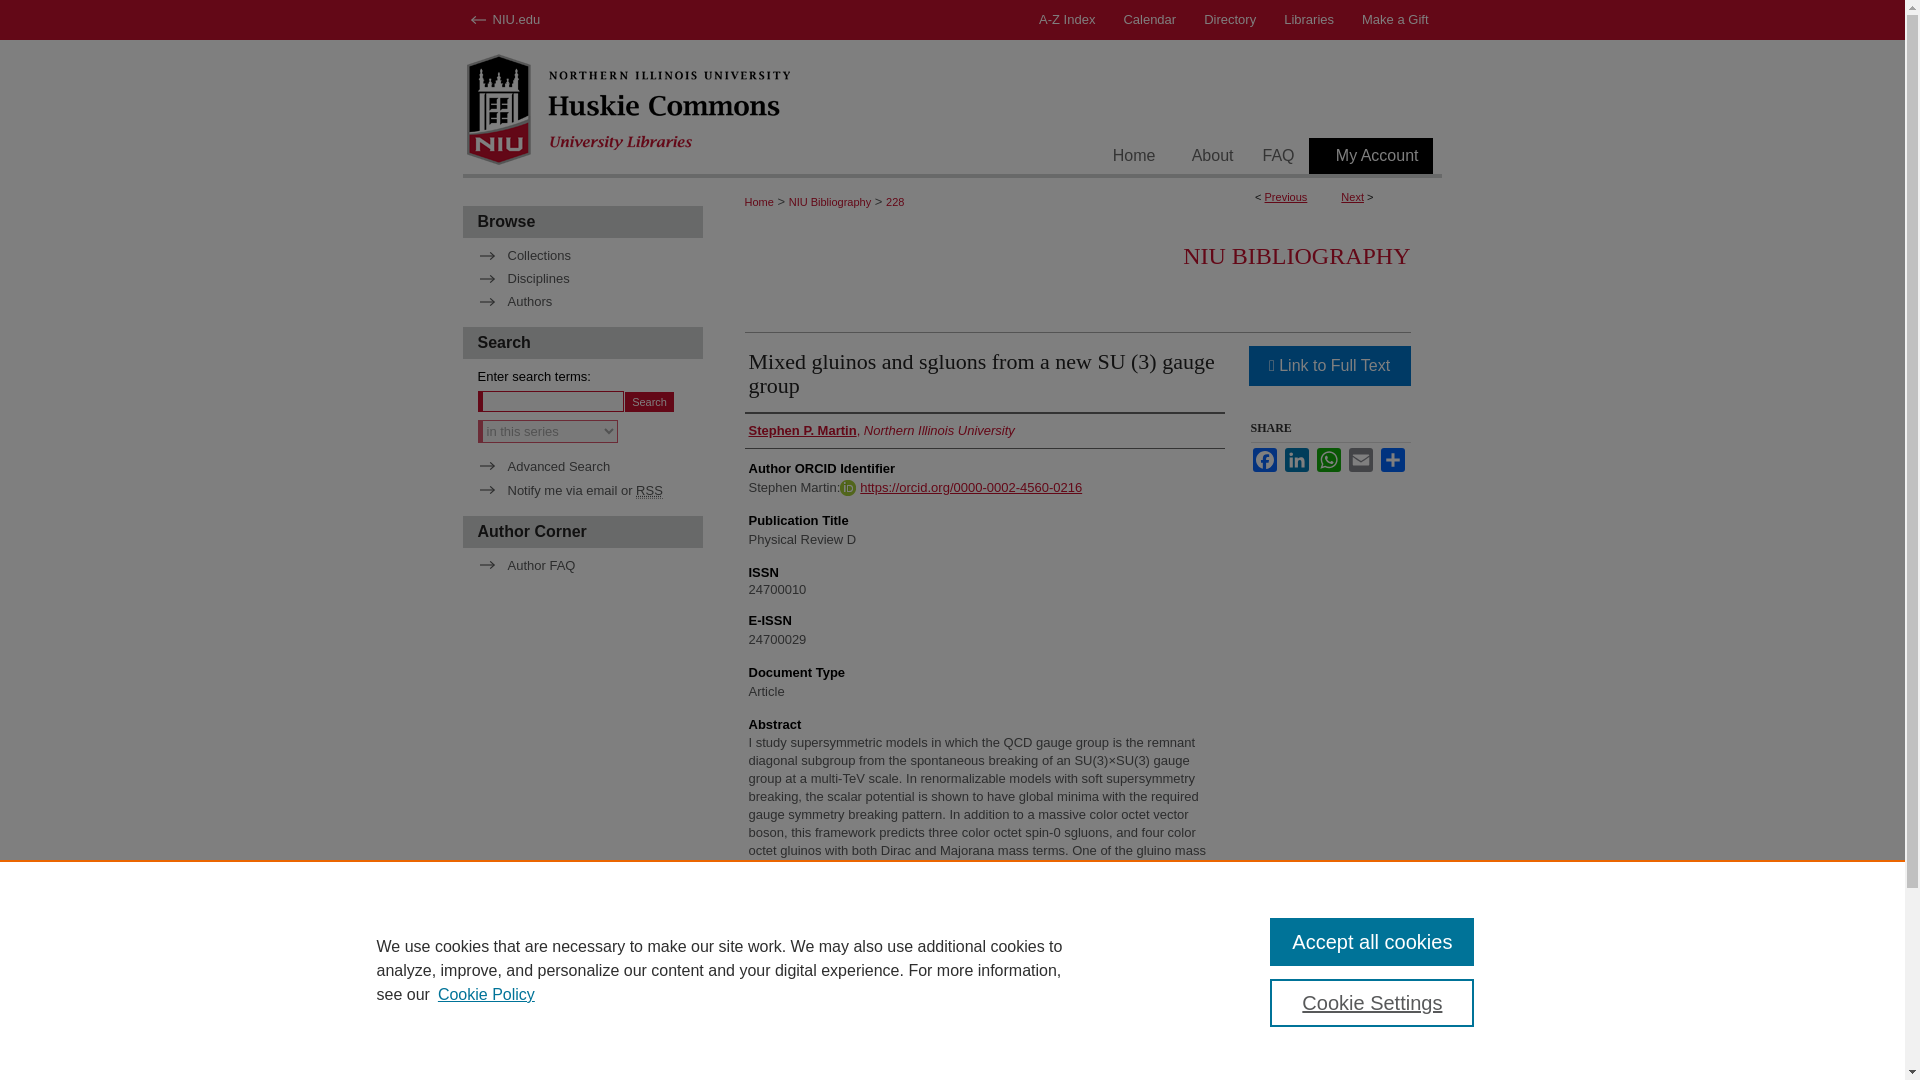  I want to click on Libraries, so click(1308, 20).